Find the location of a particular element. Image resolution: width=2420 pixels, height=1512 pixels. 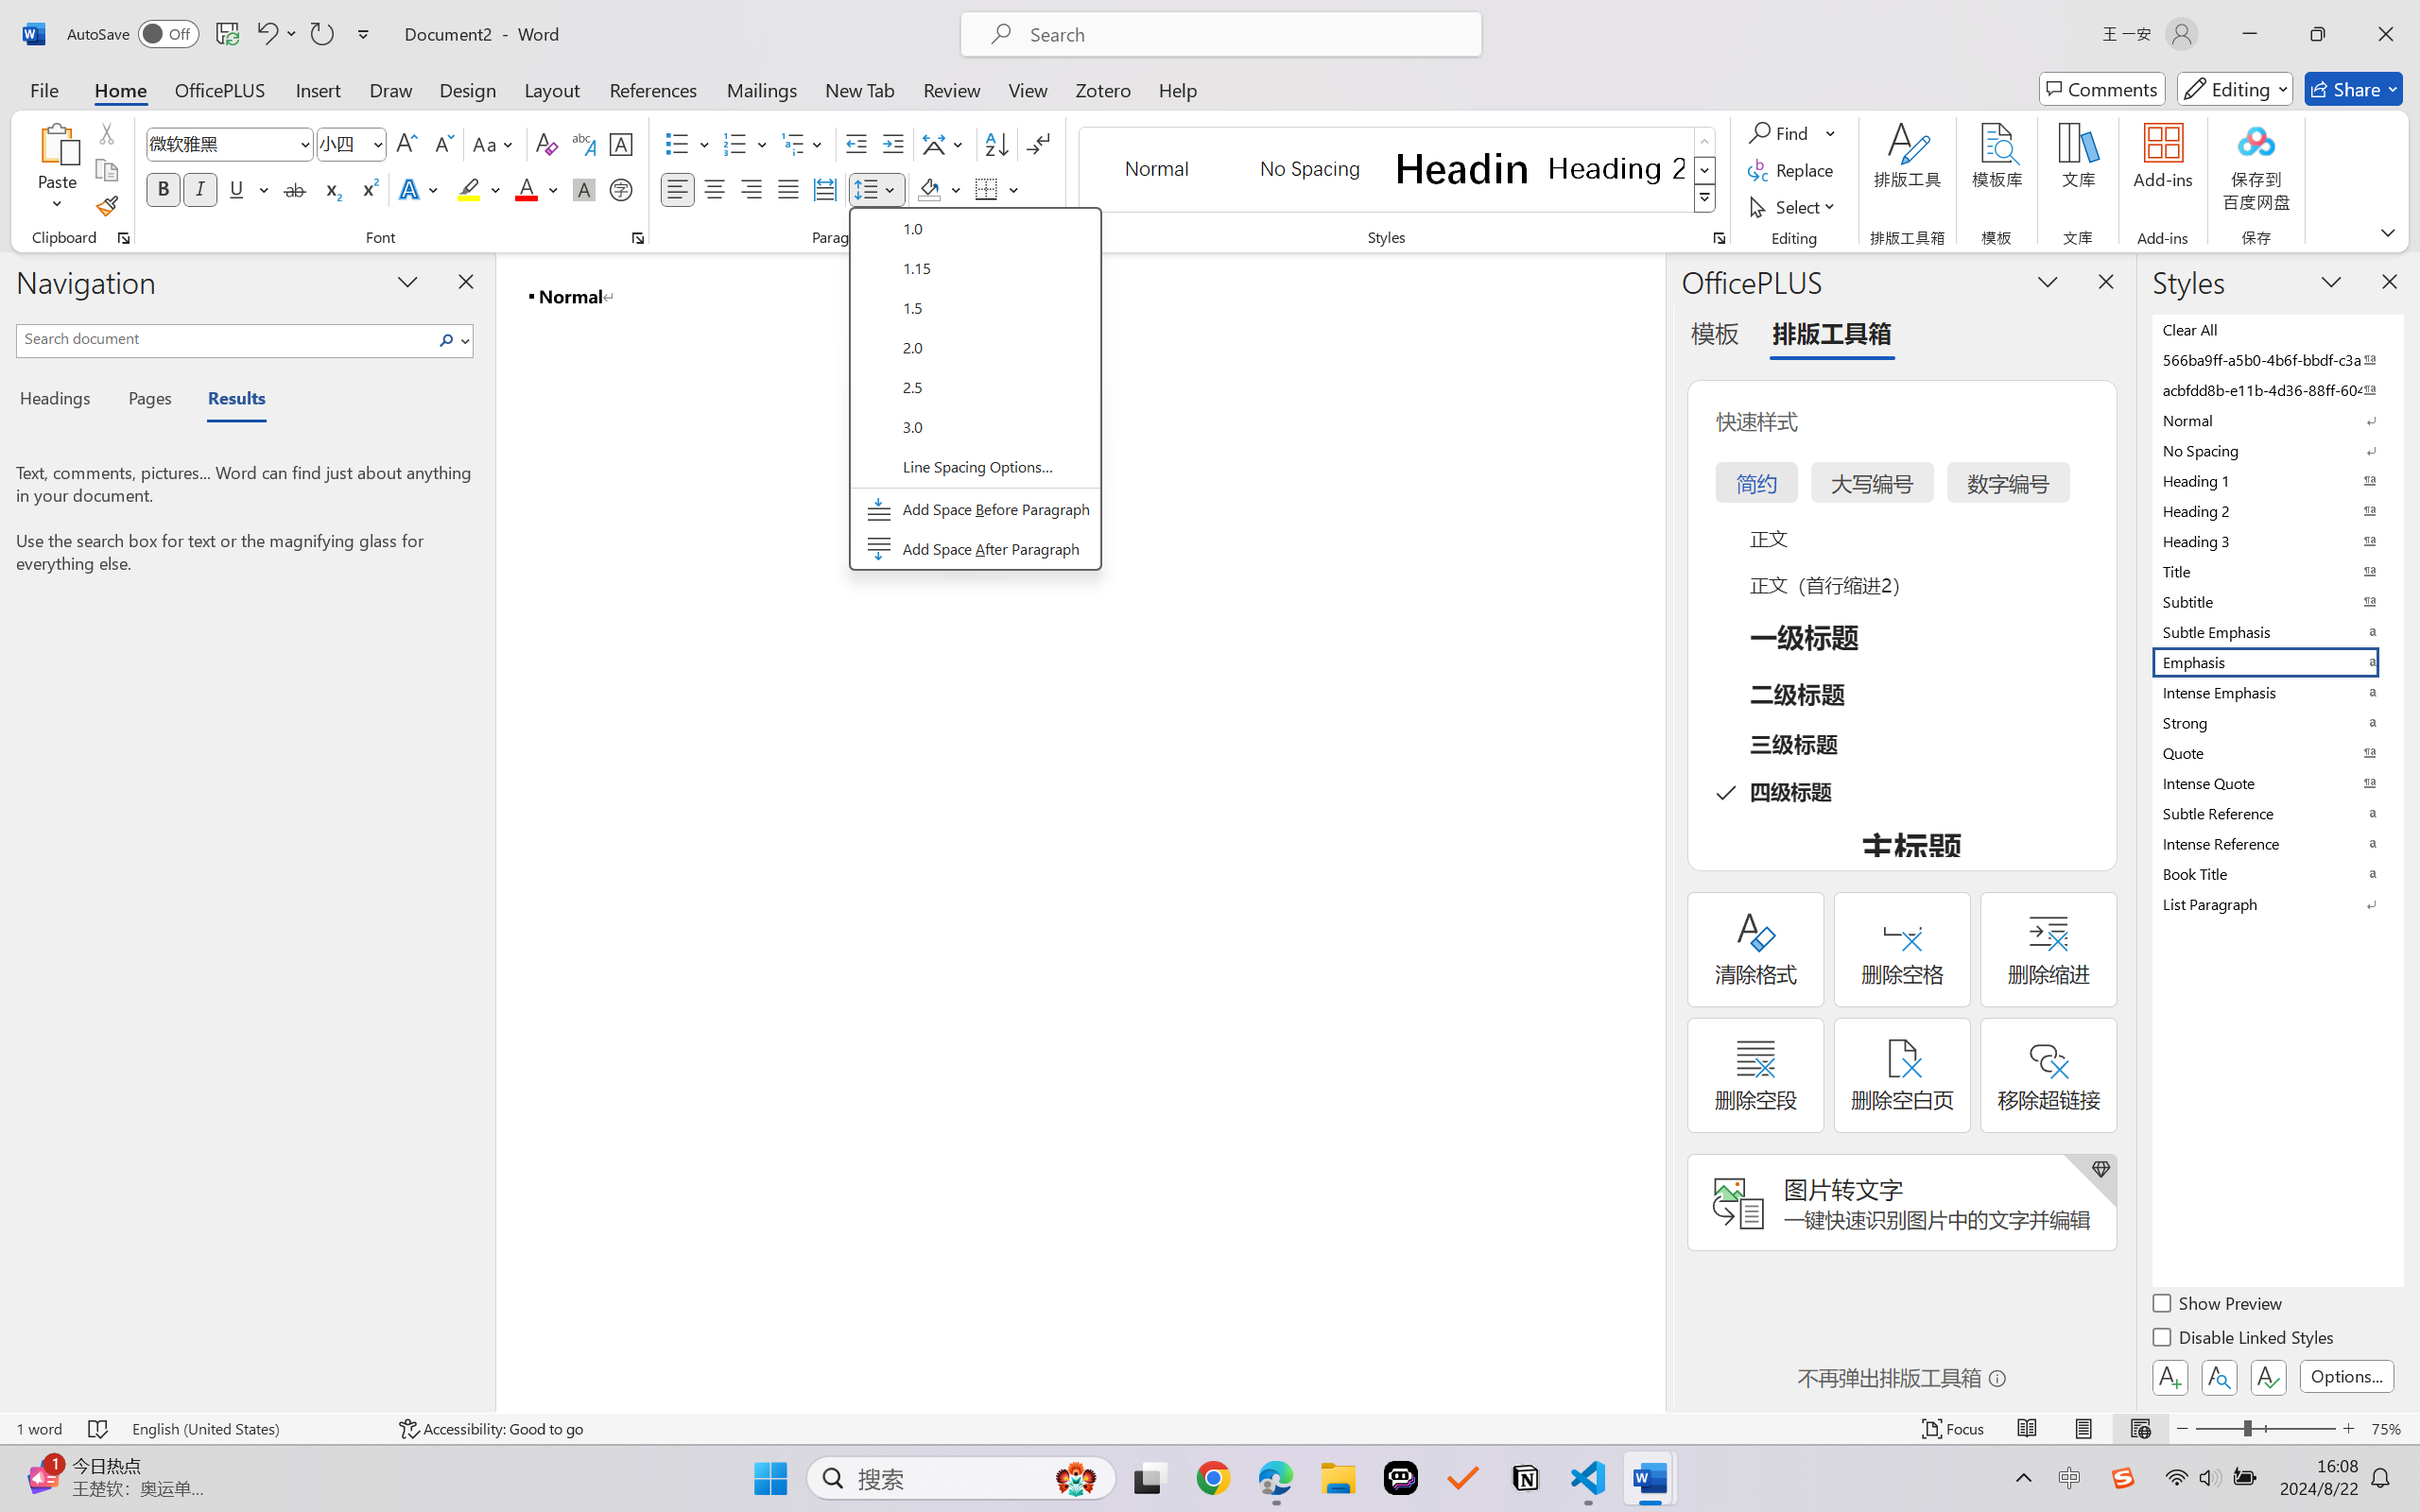

OfficePLUS is located at coordinates (219, 89).